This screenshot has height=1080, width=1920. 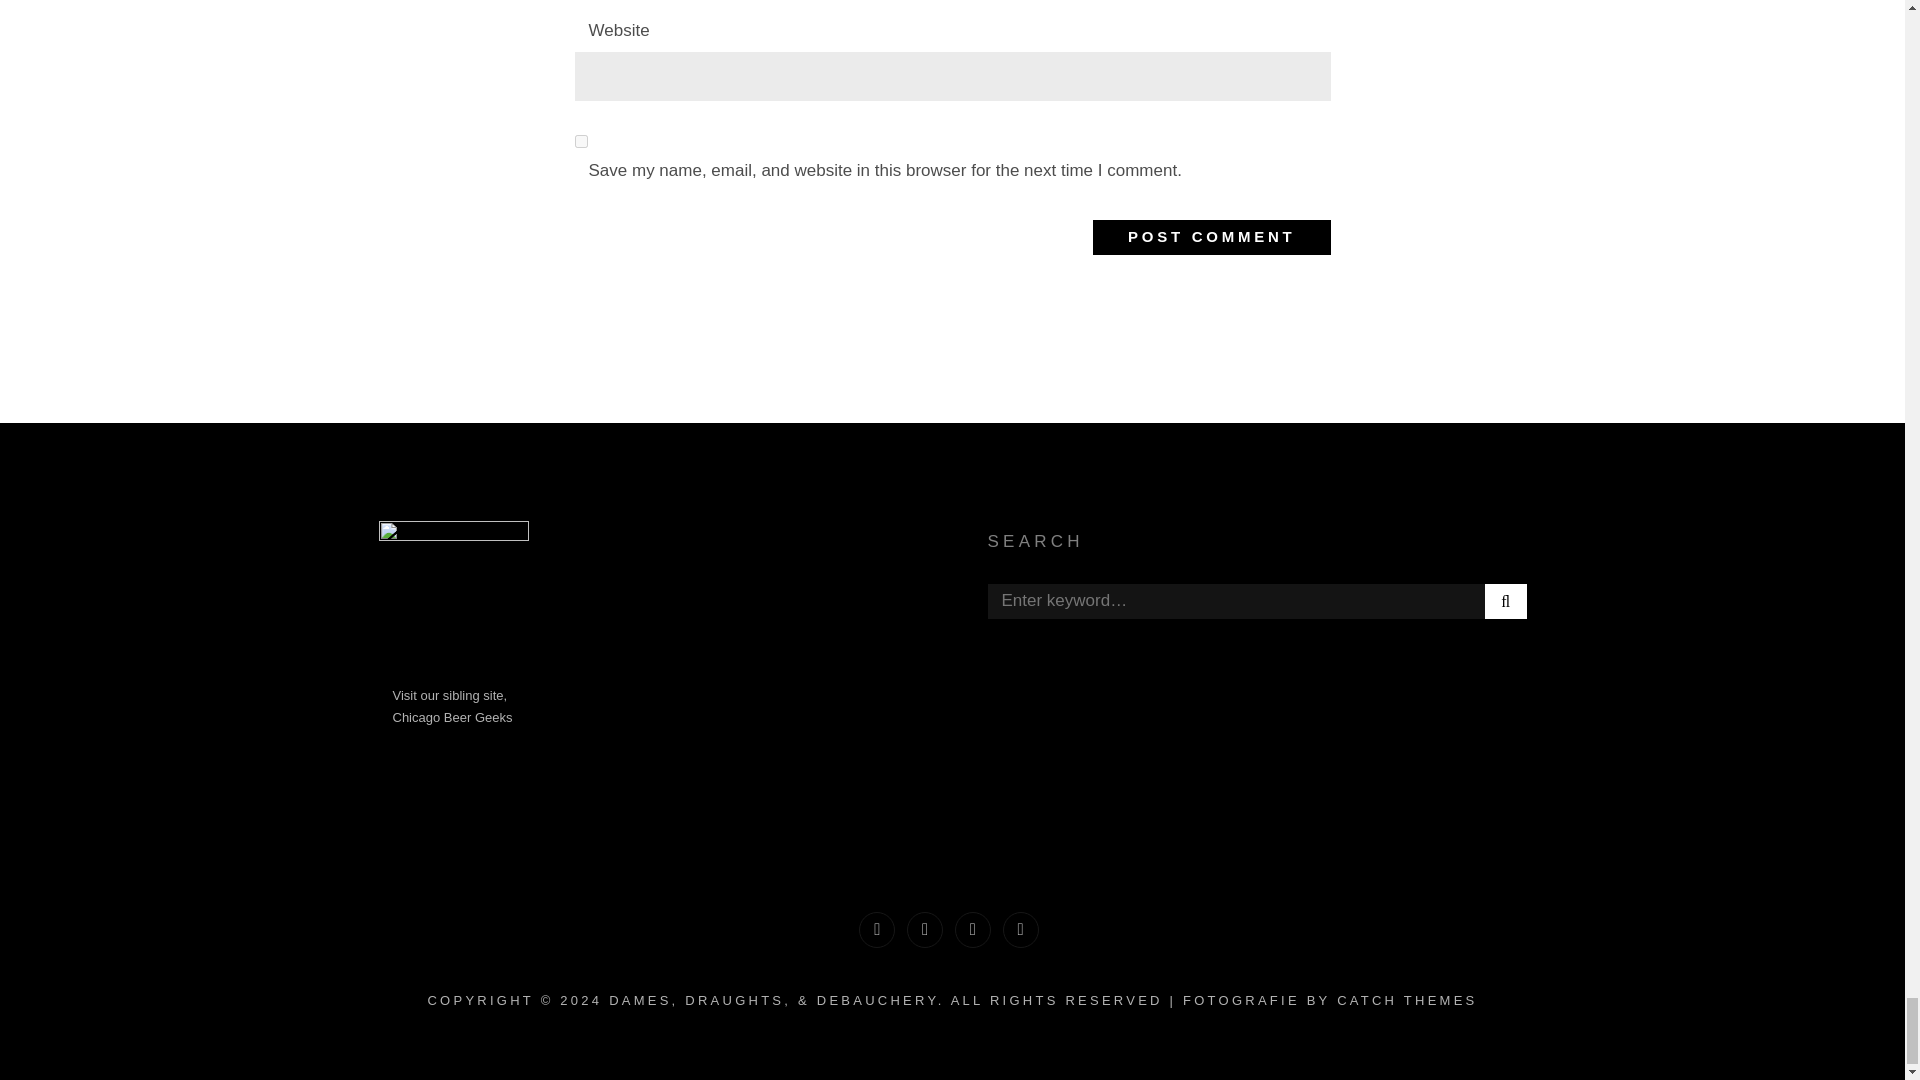 What do you see at coordinates (1211, 237) in the screenshot?
I see `Post Comment` at bounding box center [1211, 237].